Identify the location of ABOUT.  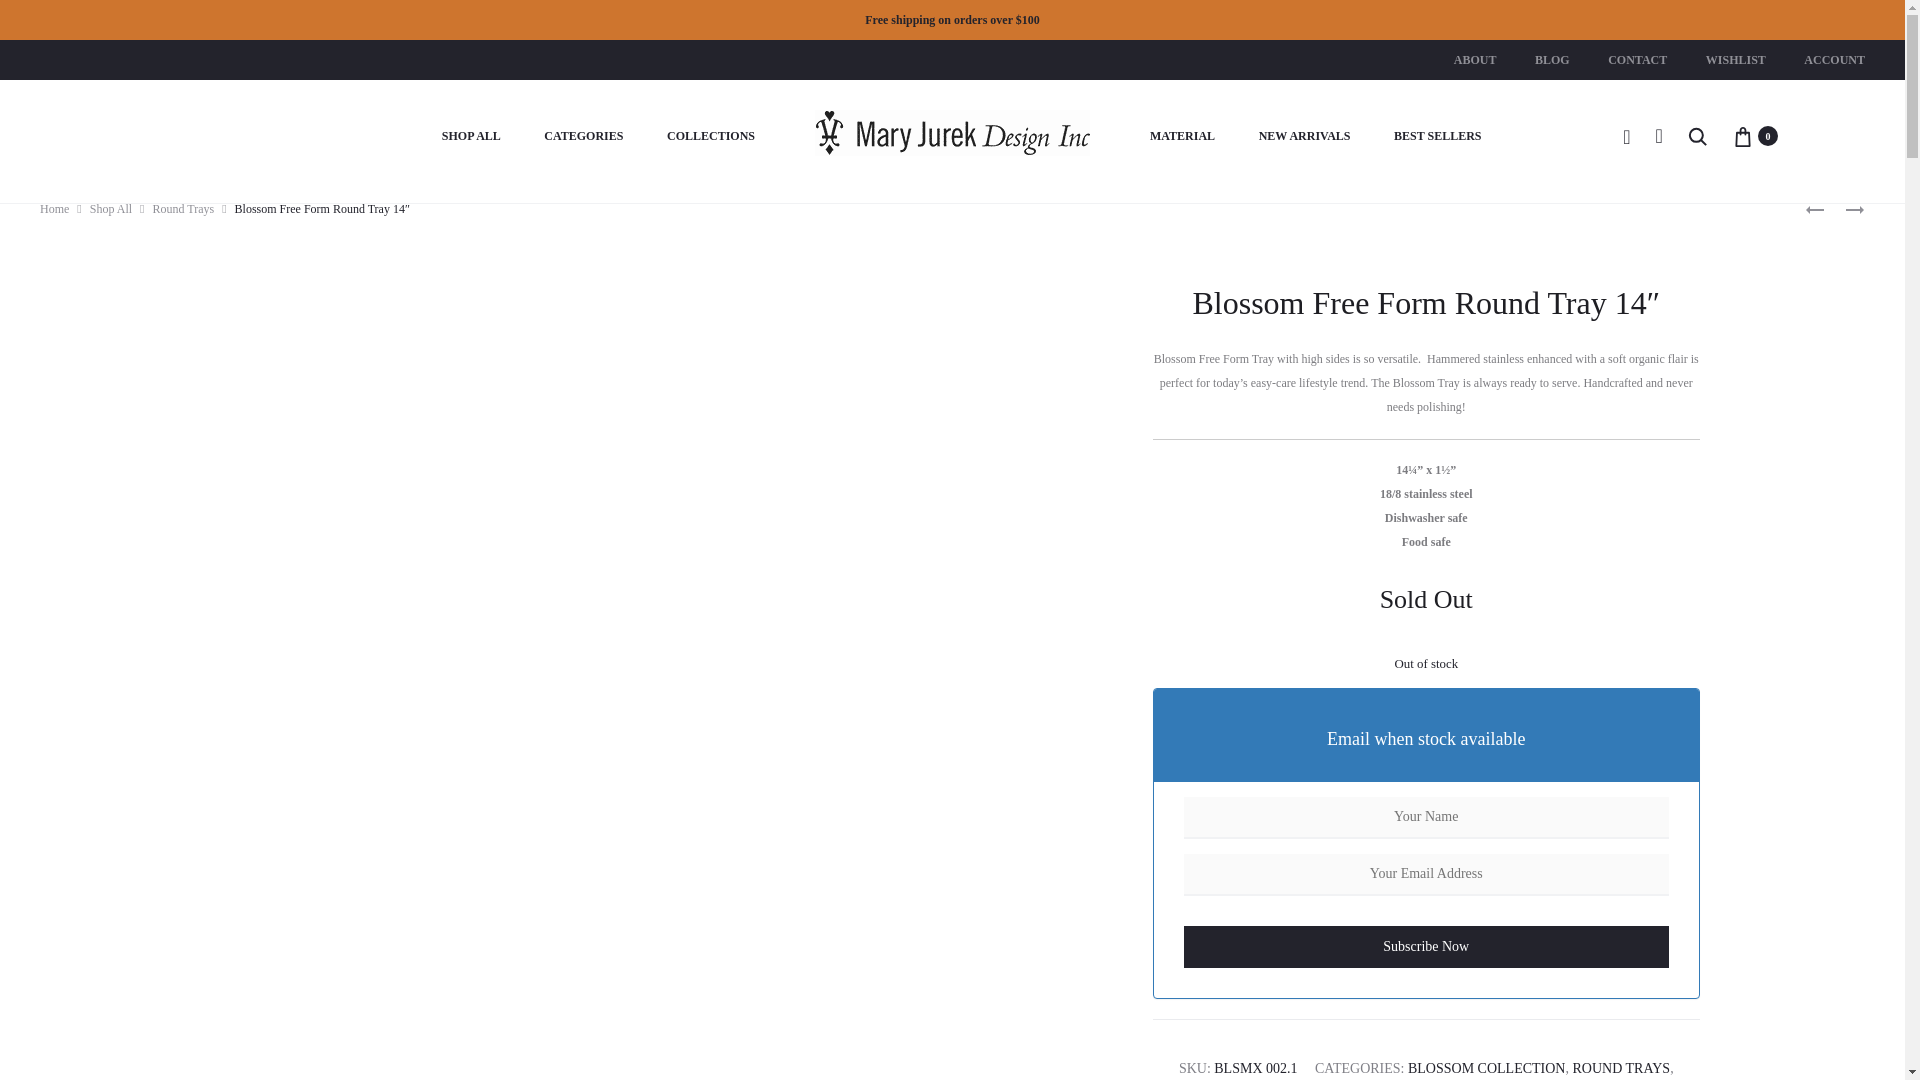
(1475, 60).